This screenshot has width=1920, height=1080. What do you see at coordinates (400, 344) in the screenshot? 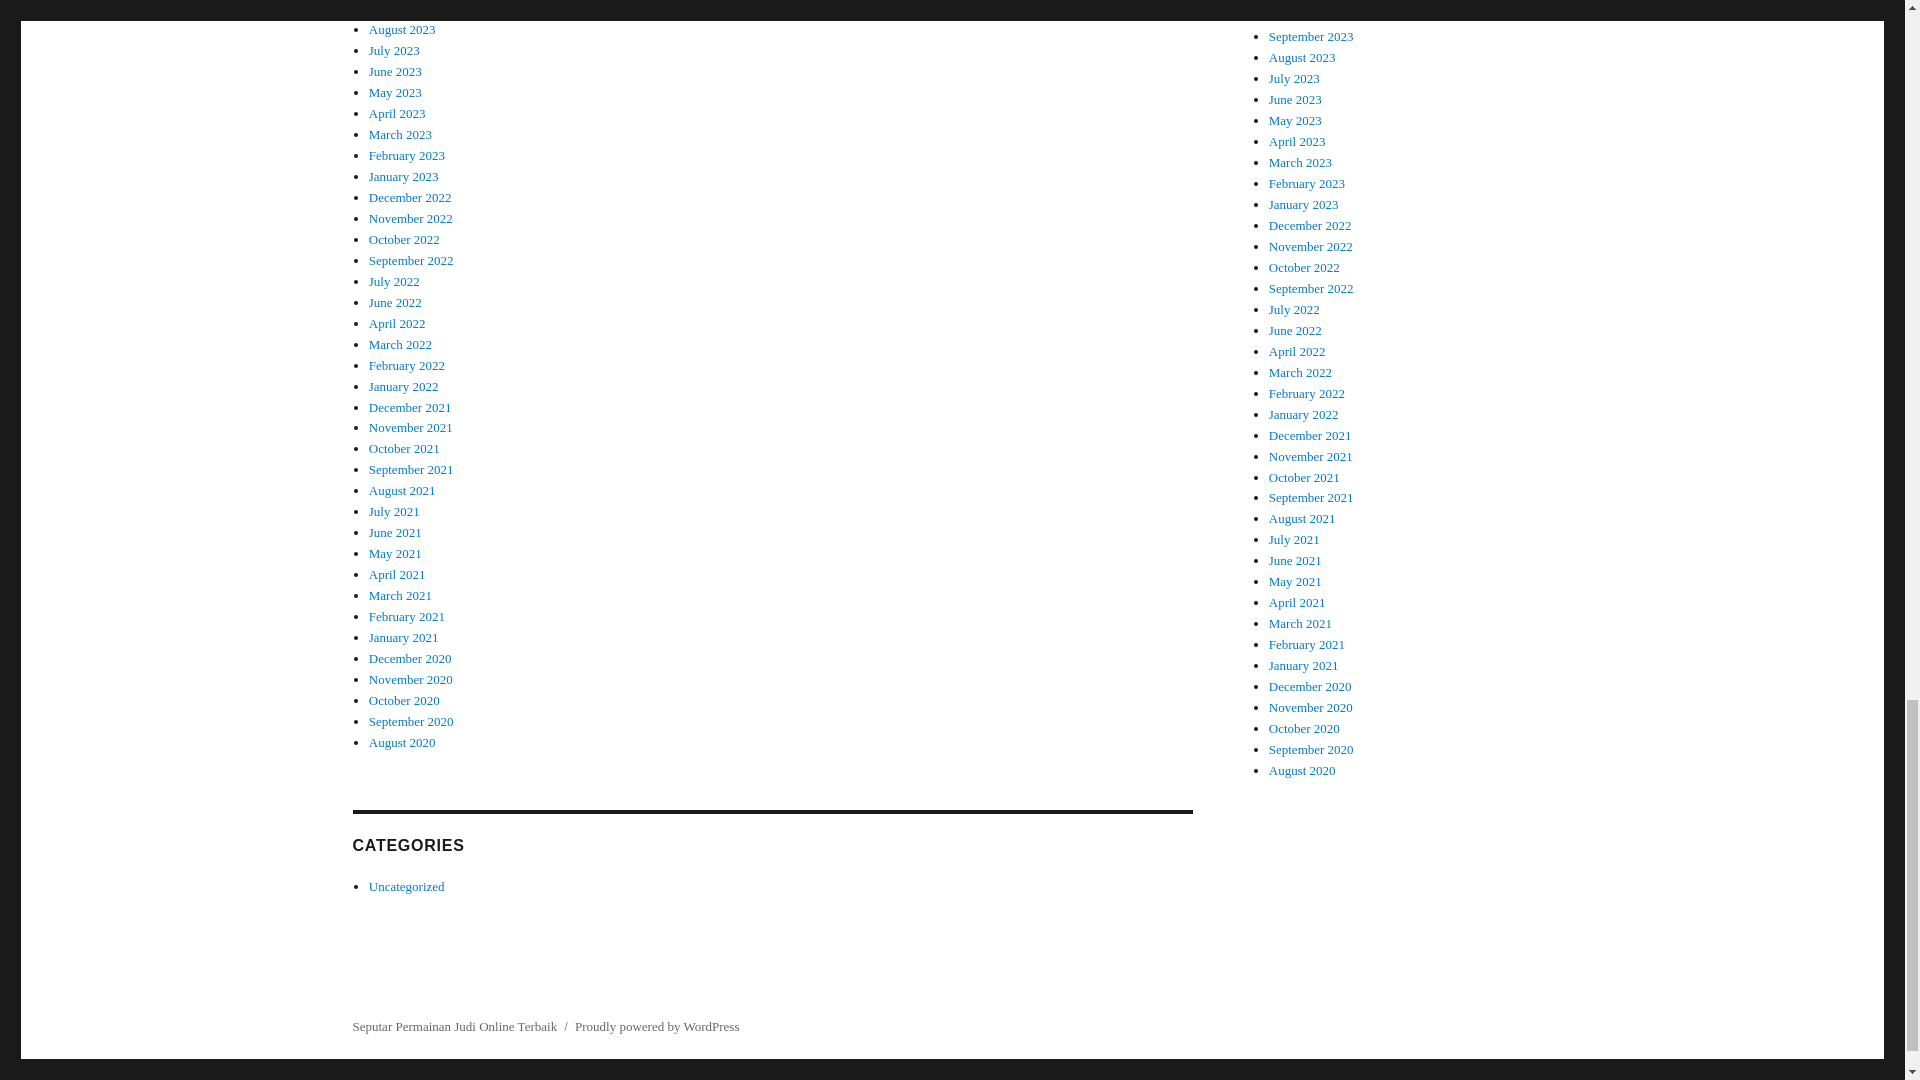
I see `March 2022` at bounding box center [400, 344].